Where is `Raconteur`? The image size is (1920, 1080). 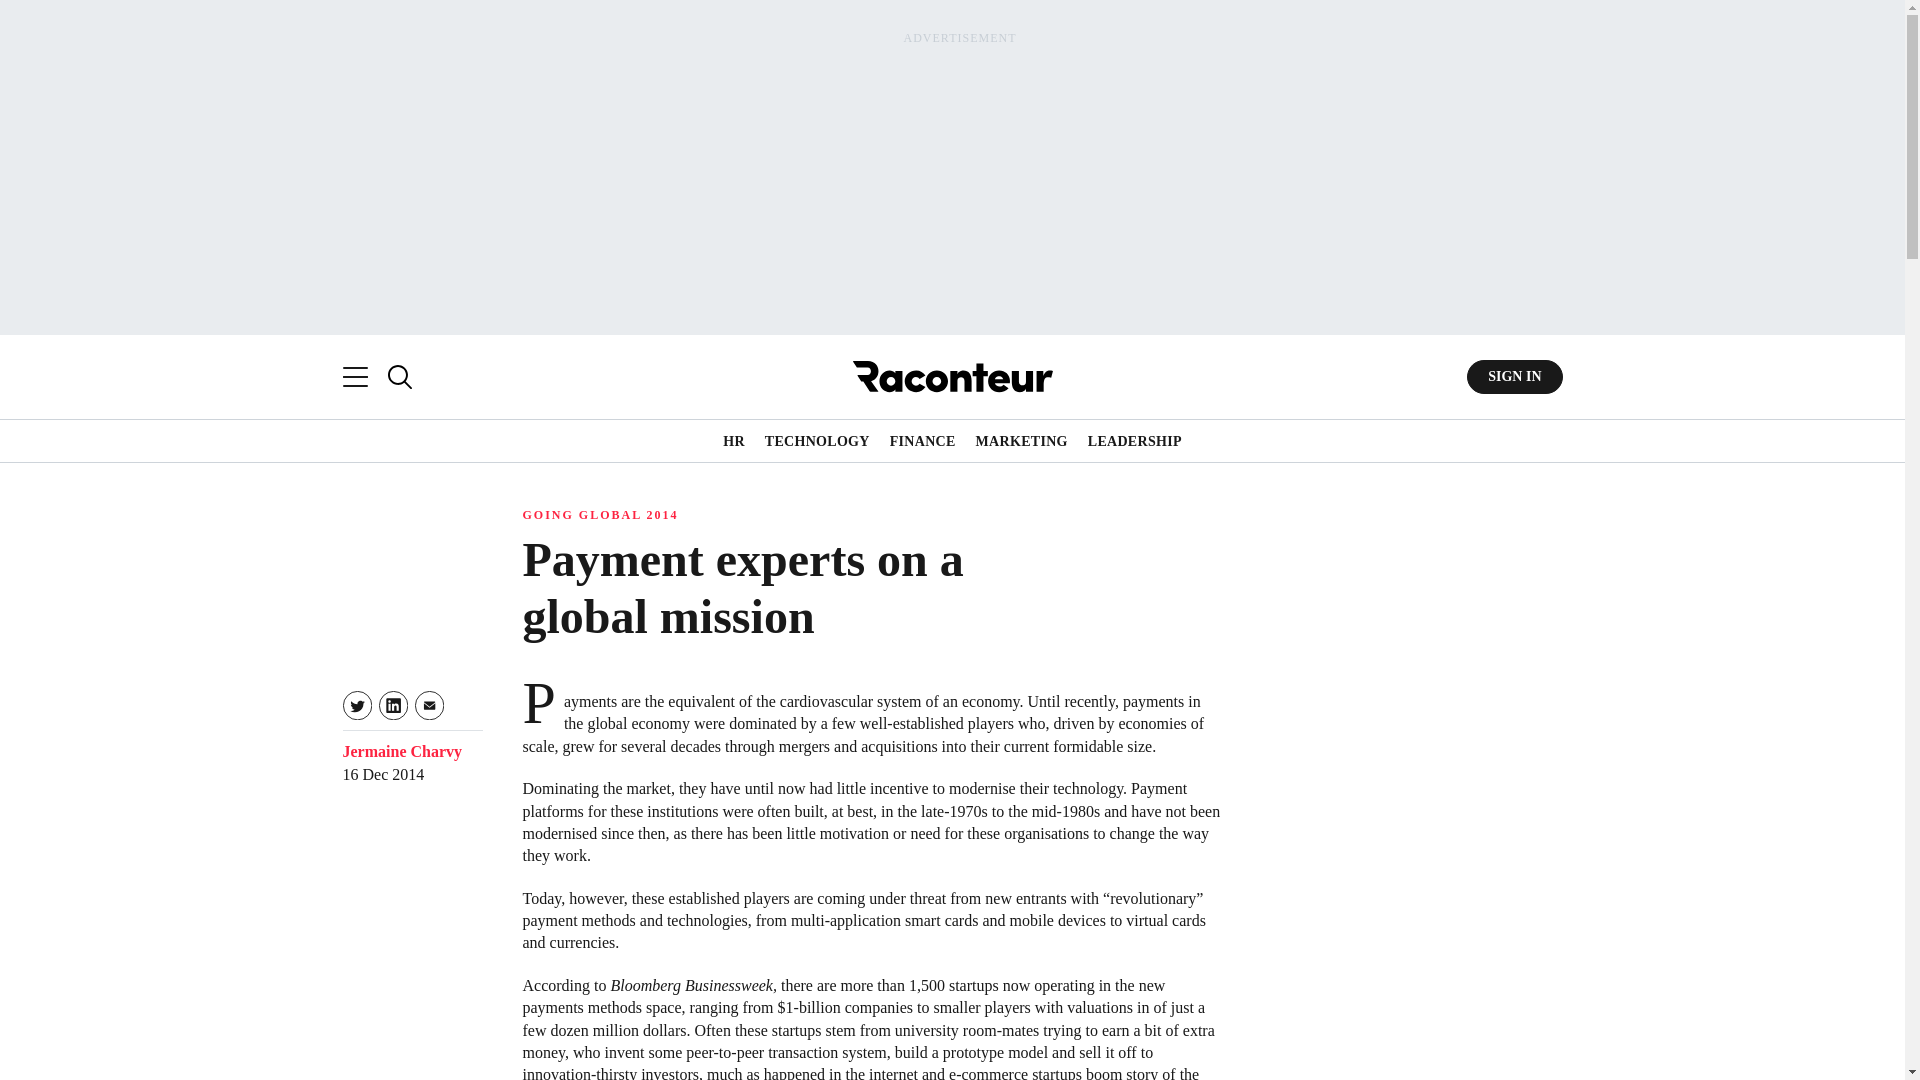
Raconteur is located at coordinates (952, 376).